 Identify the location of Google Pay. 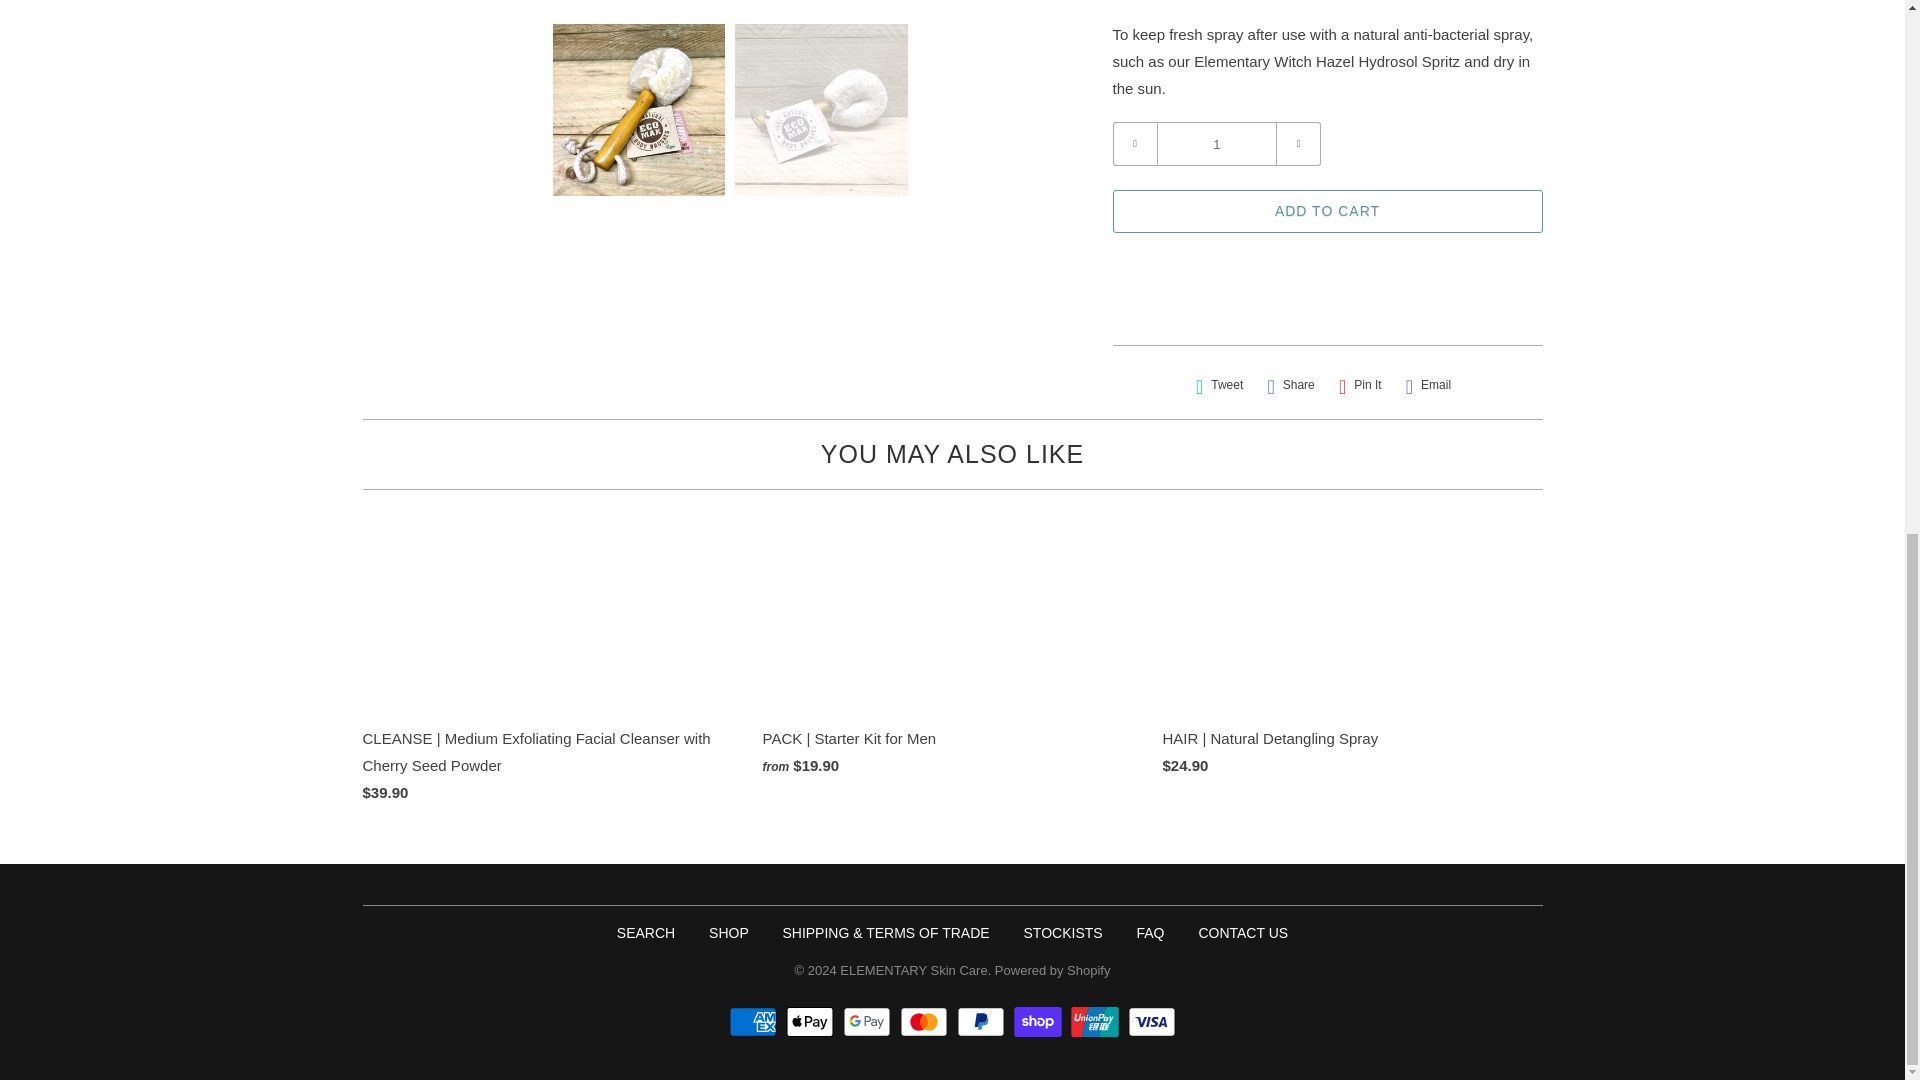
(869, 1021).